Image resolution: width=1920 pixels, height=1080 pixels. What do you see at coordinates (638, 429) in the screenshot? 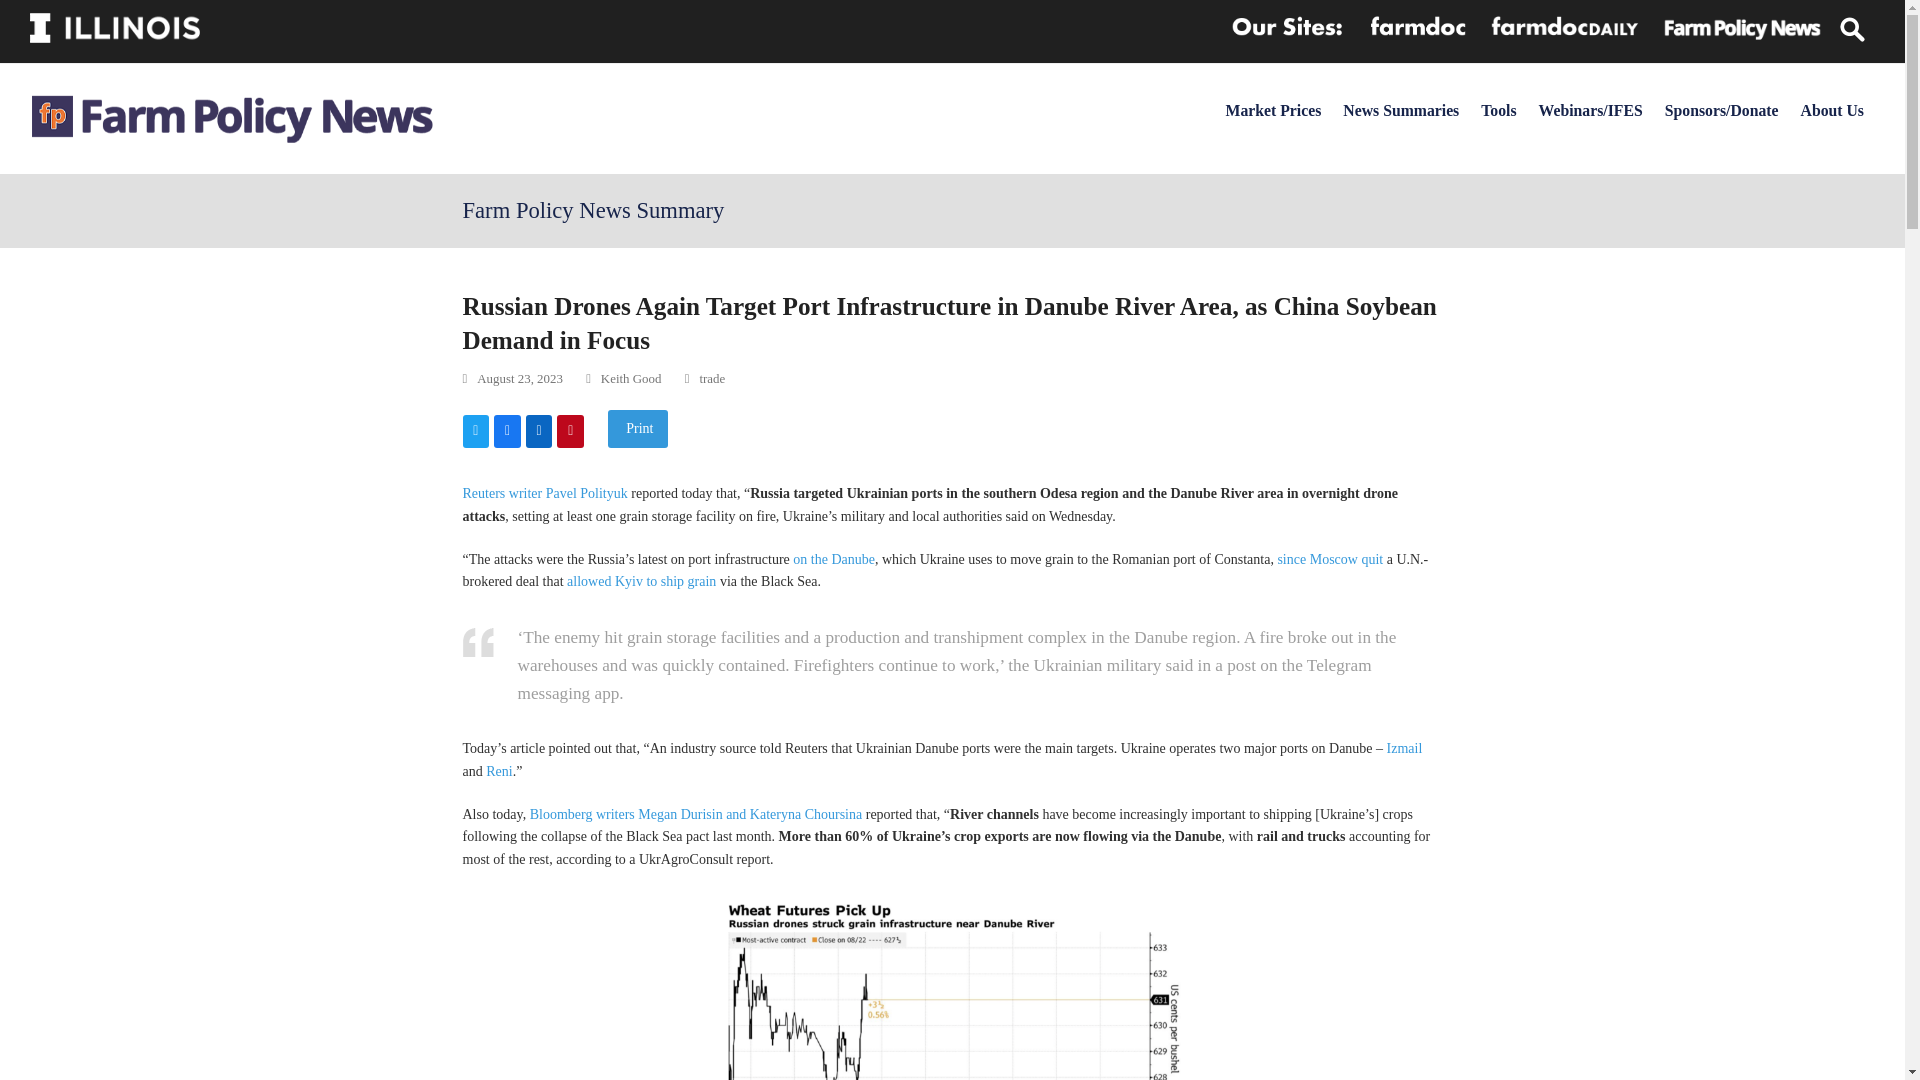
I see `Print` at bounding box center [638, 429].